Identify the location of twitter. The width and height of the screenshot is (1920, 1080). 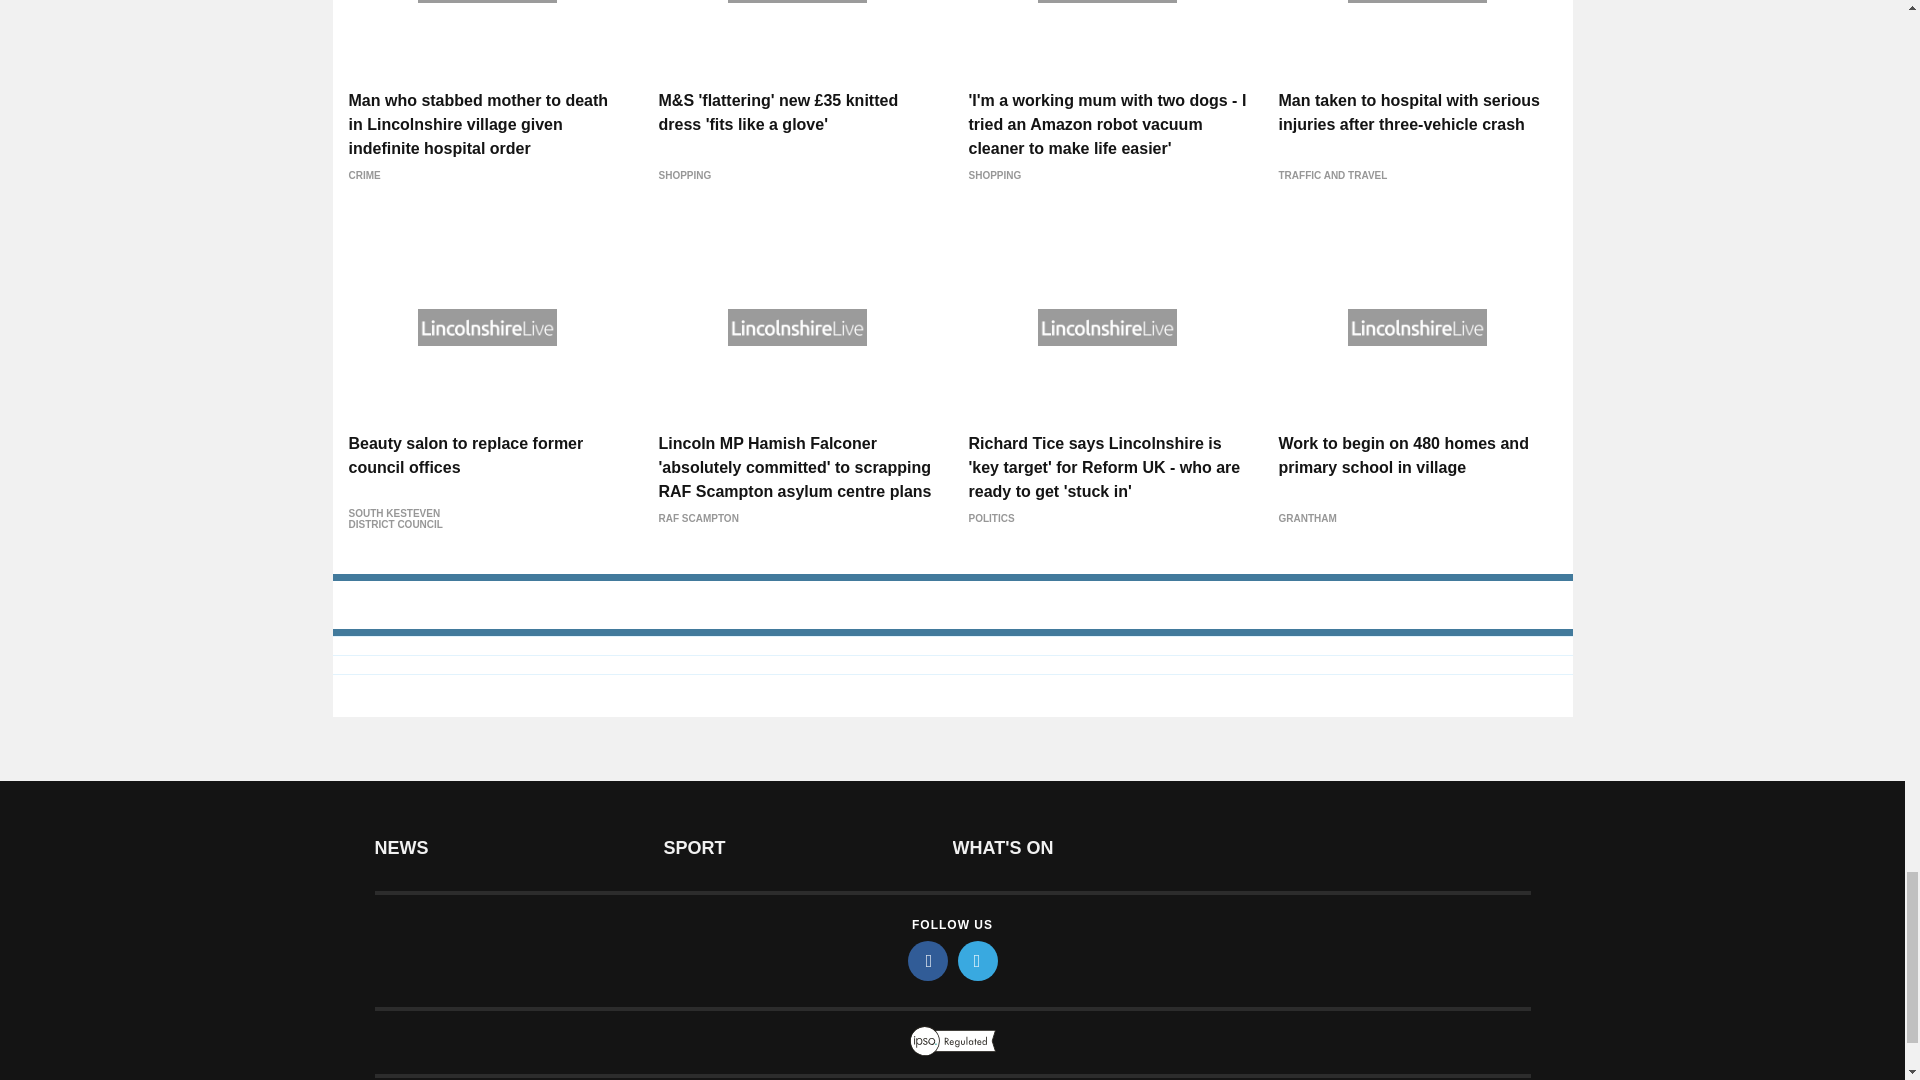
(978, 960).